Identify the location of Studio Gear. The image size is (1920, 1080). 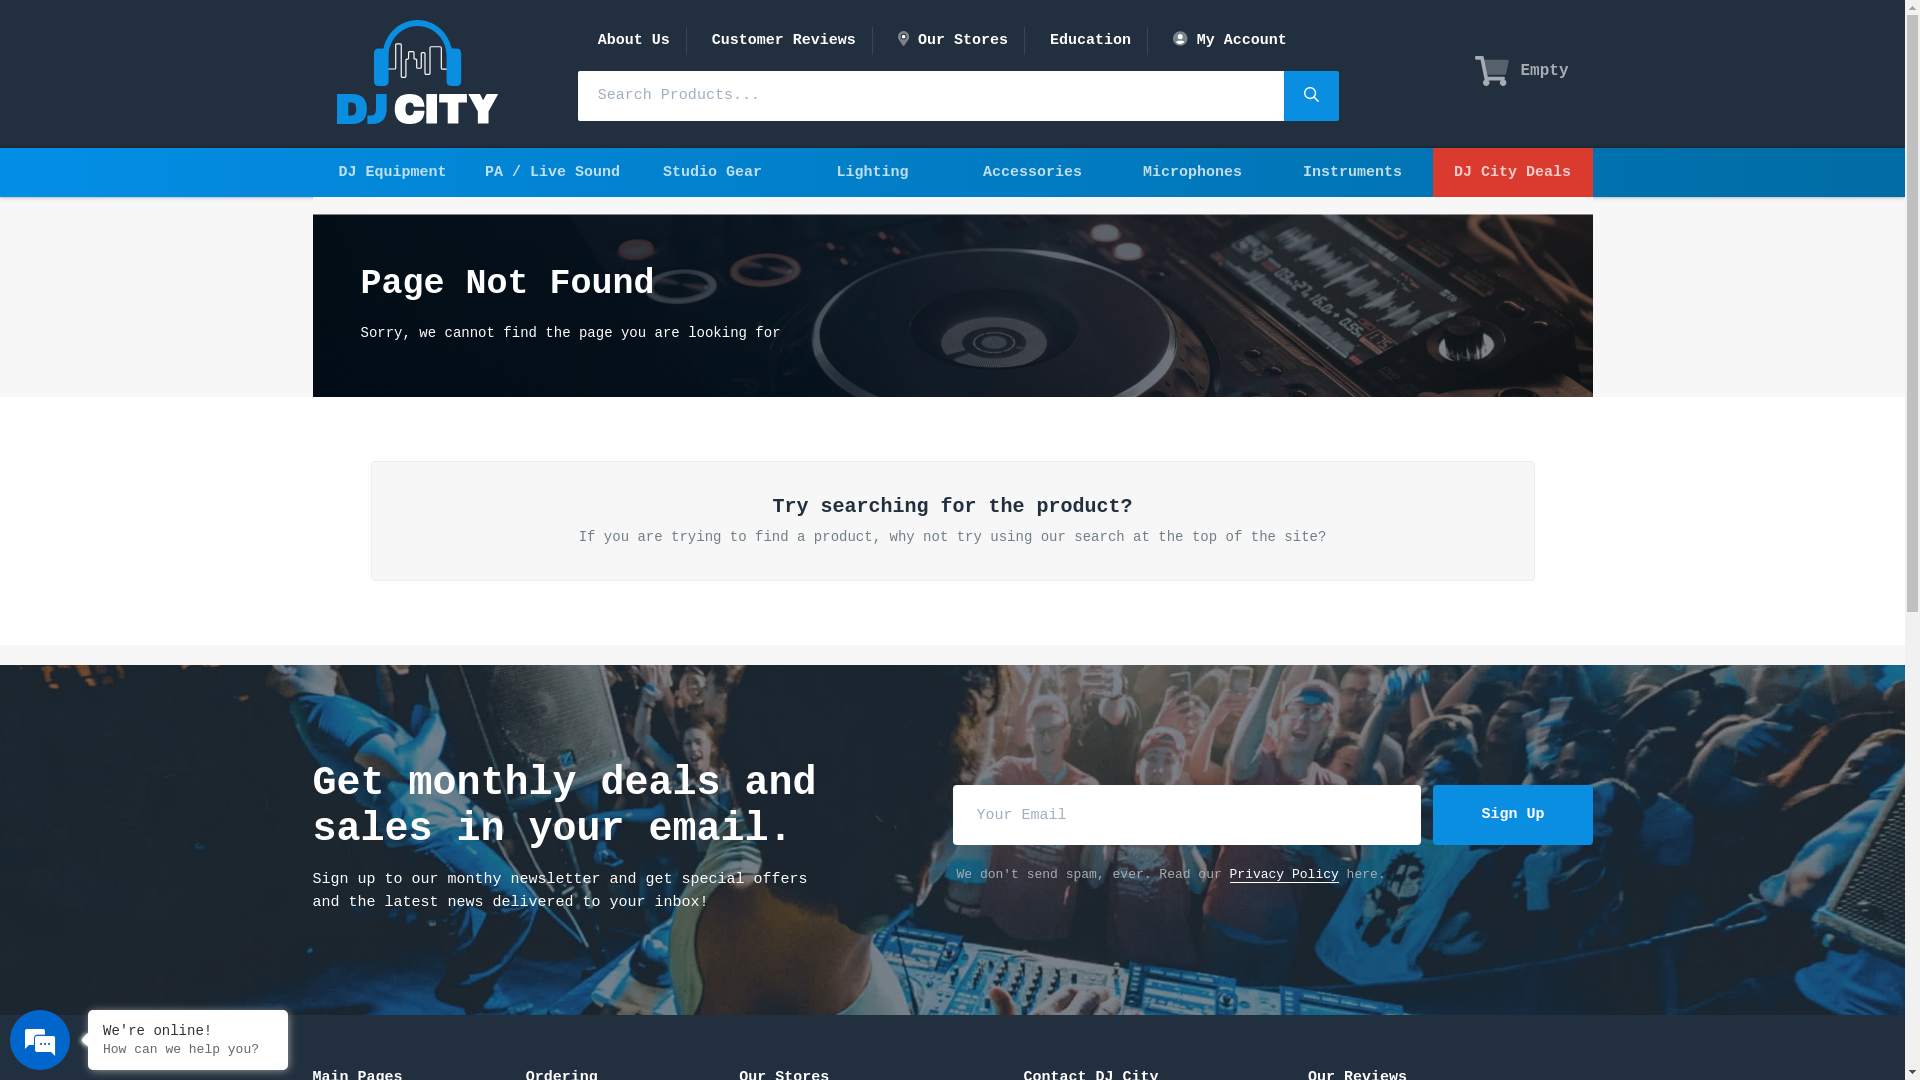
(712, 172).